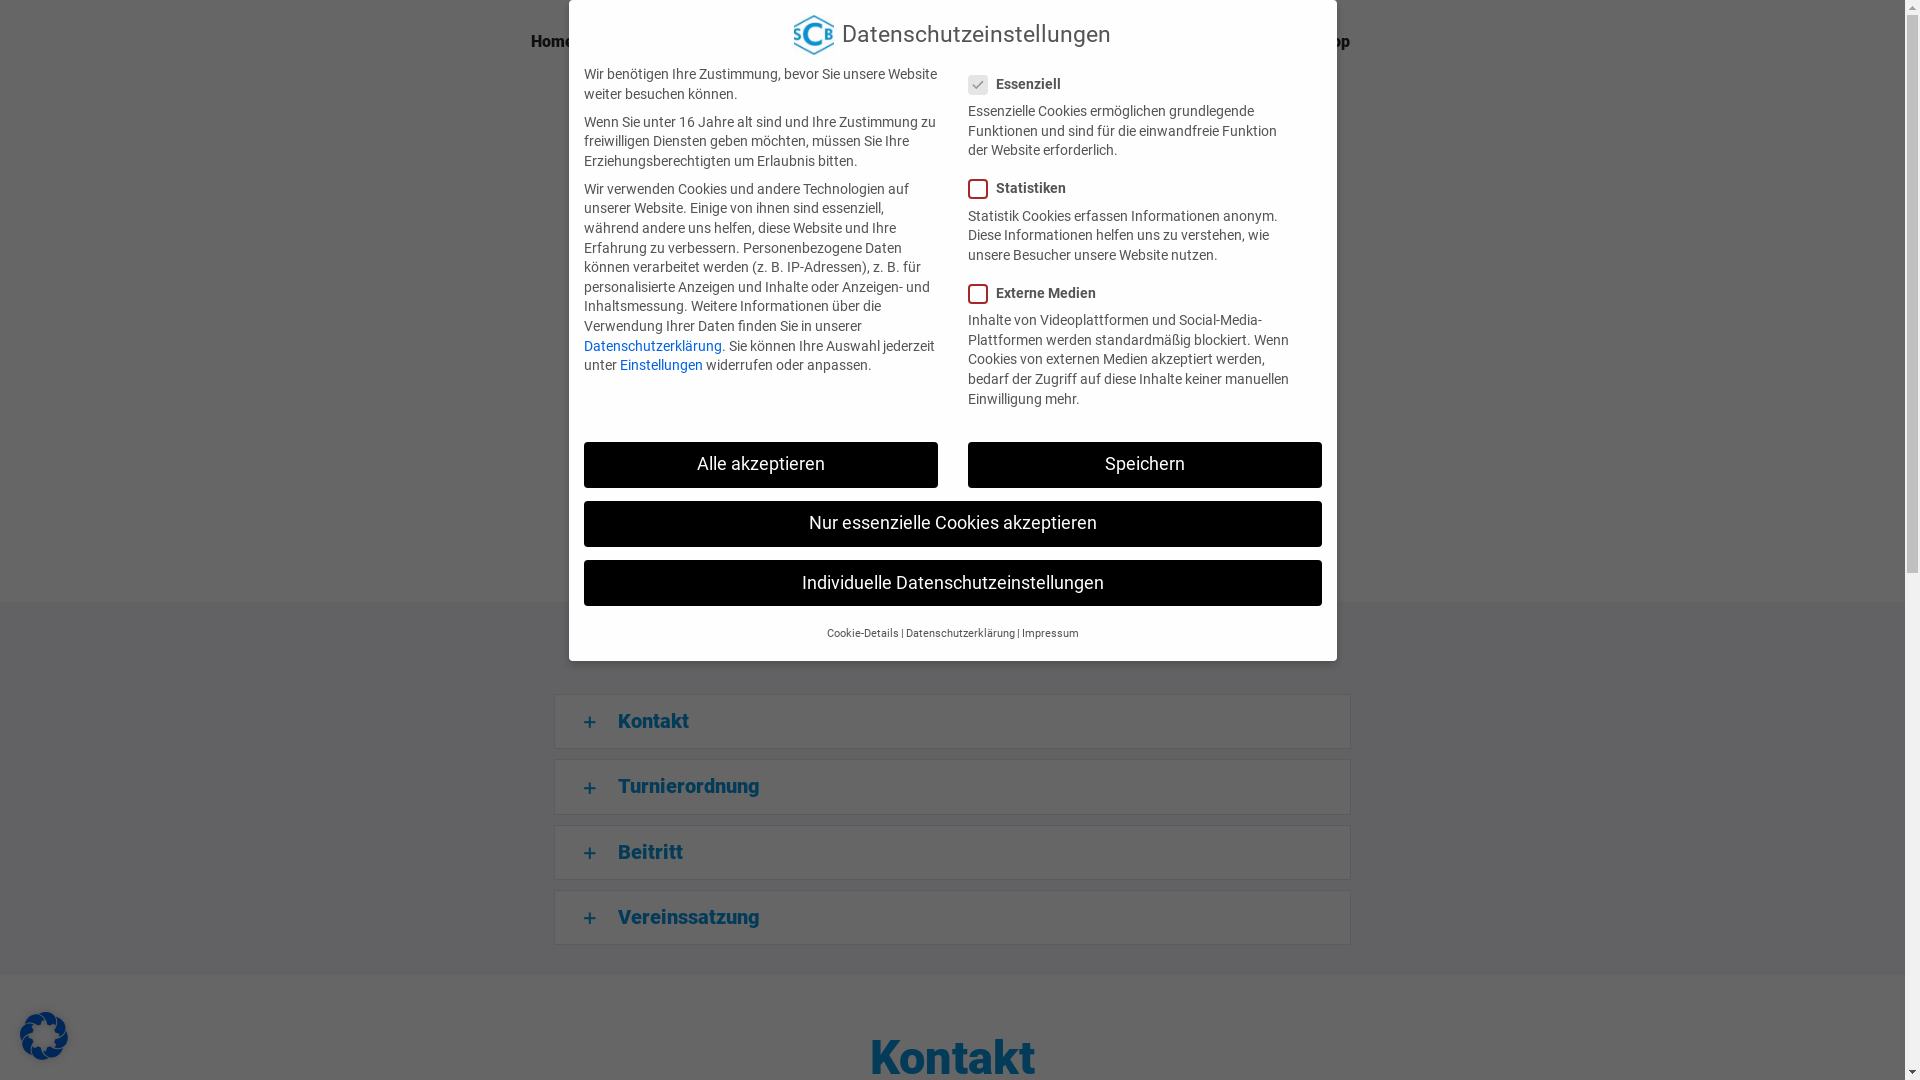 The image size is (1920, 1080). Describe the element at coordinates (622, 42) in the screenshot. I see `Verein` at that location.